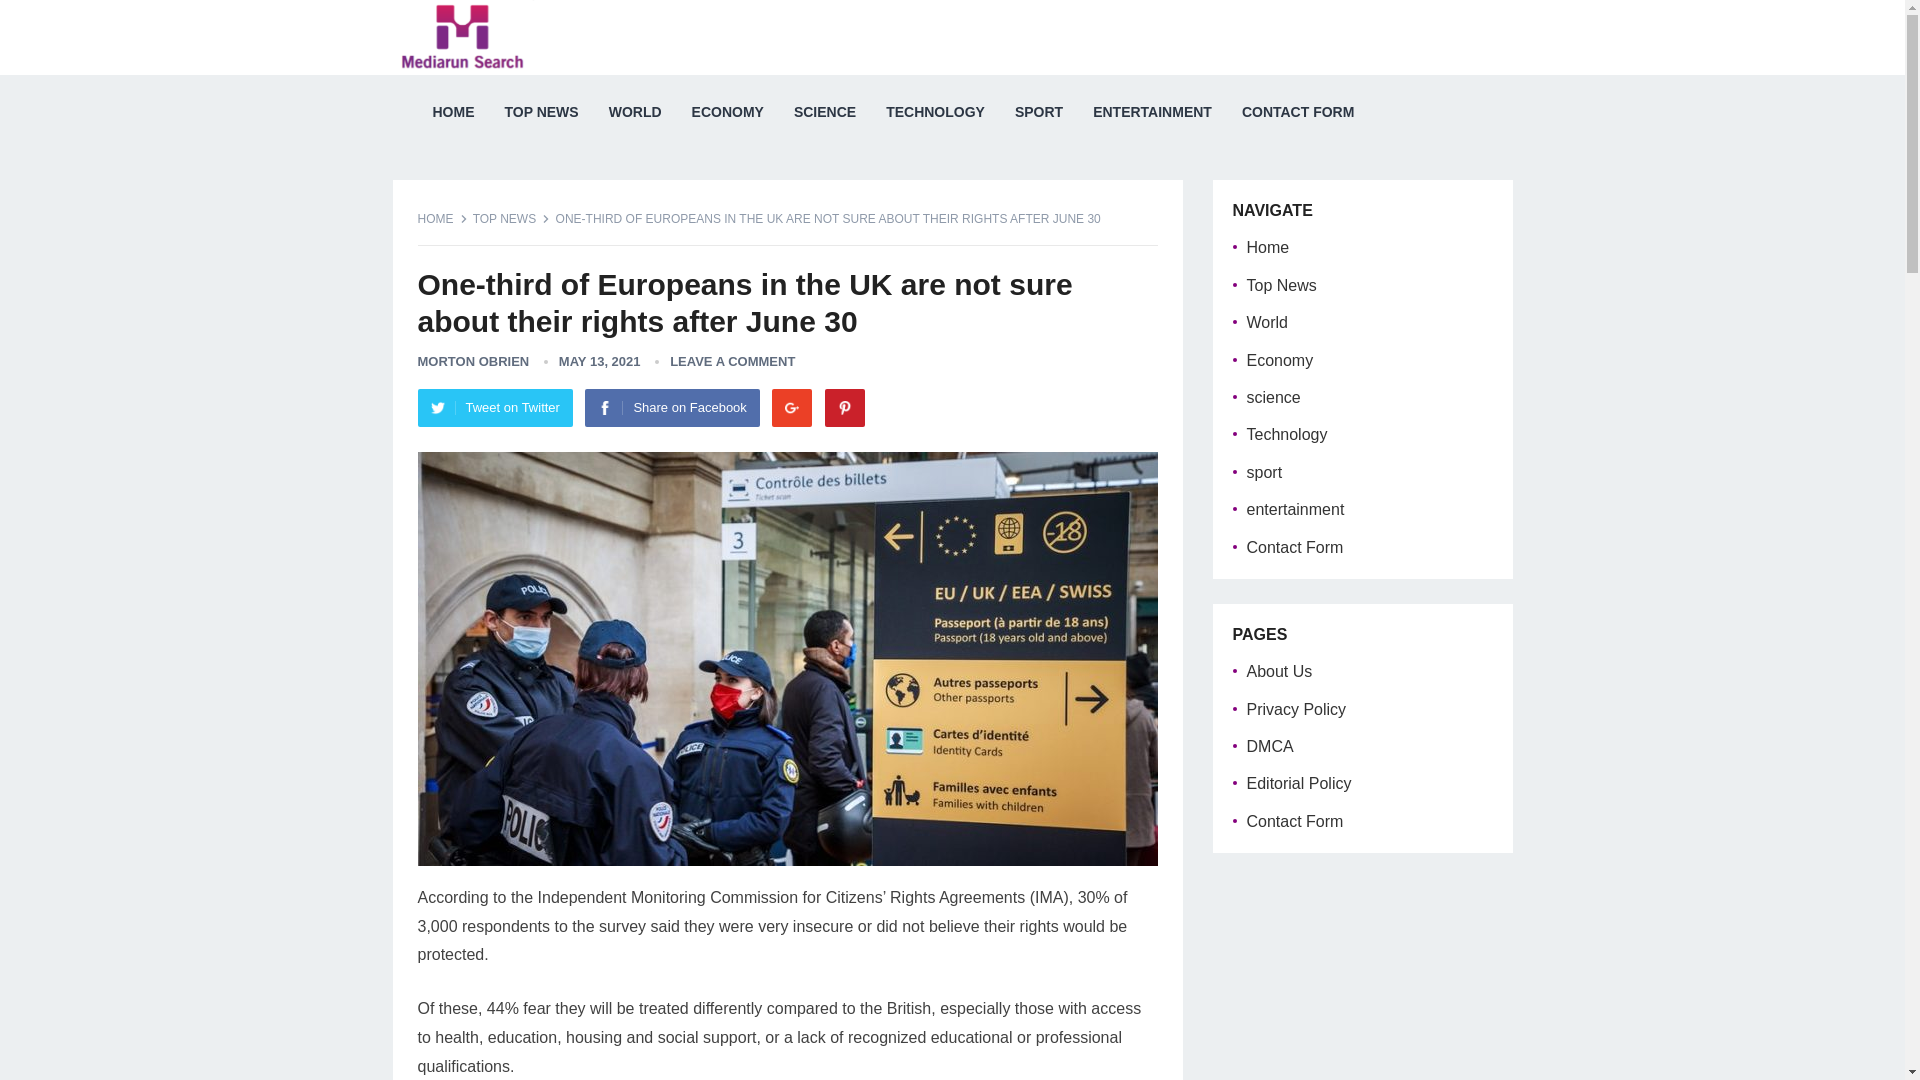  What do you see at coordinates (672, 407) in the screenshot?
I see `Share on Facebook` at bounding box center [672, 407].